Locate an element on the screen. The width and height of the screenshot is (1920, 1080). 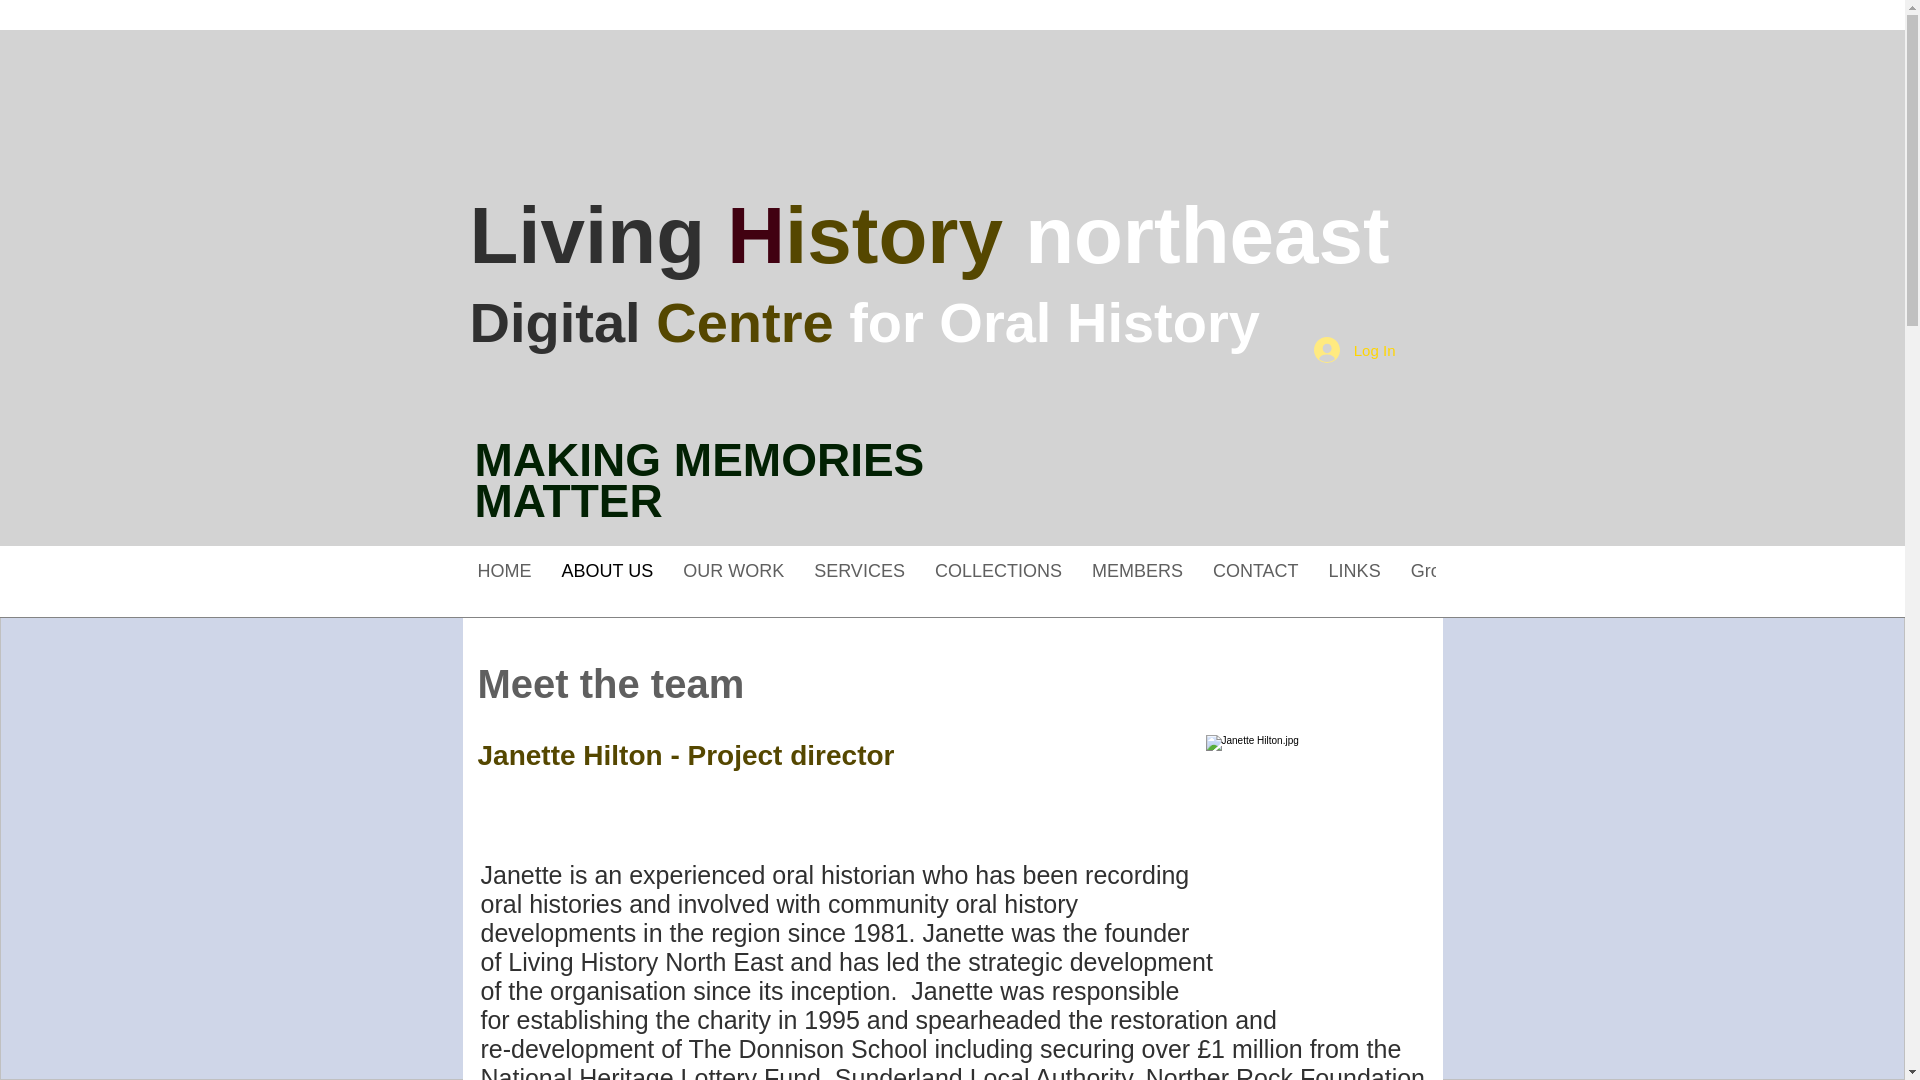
OUR WORK is located at coordinates (733, 586).